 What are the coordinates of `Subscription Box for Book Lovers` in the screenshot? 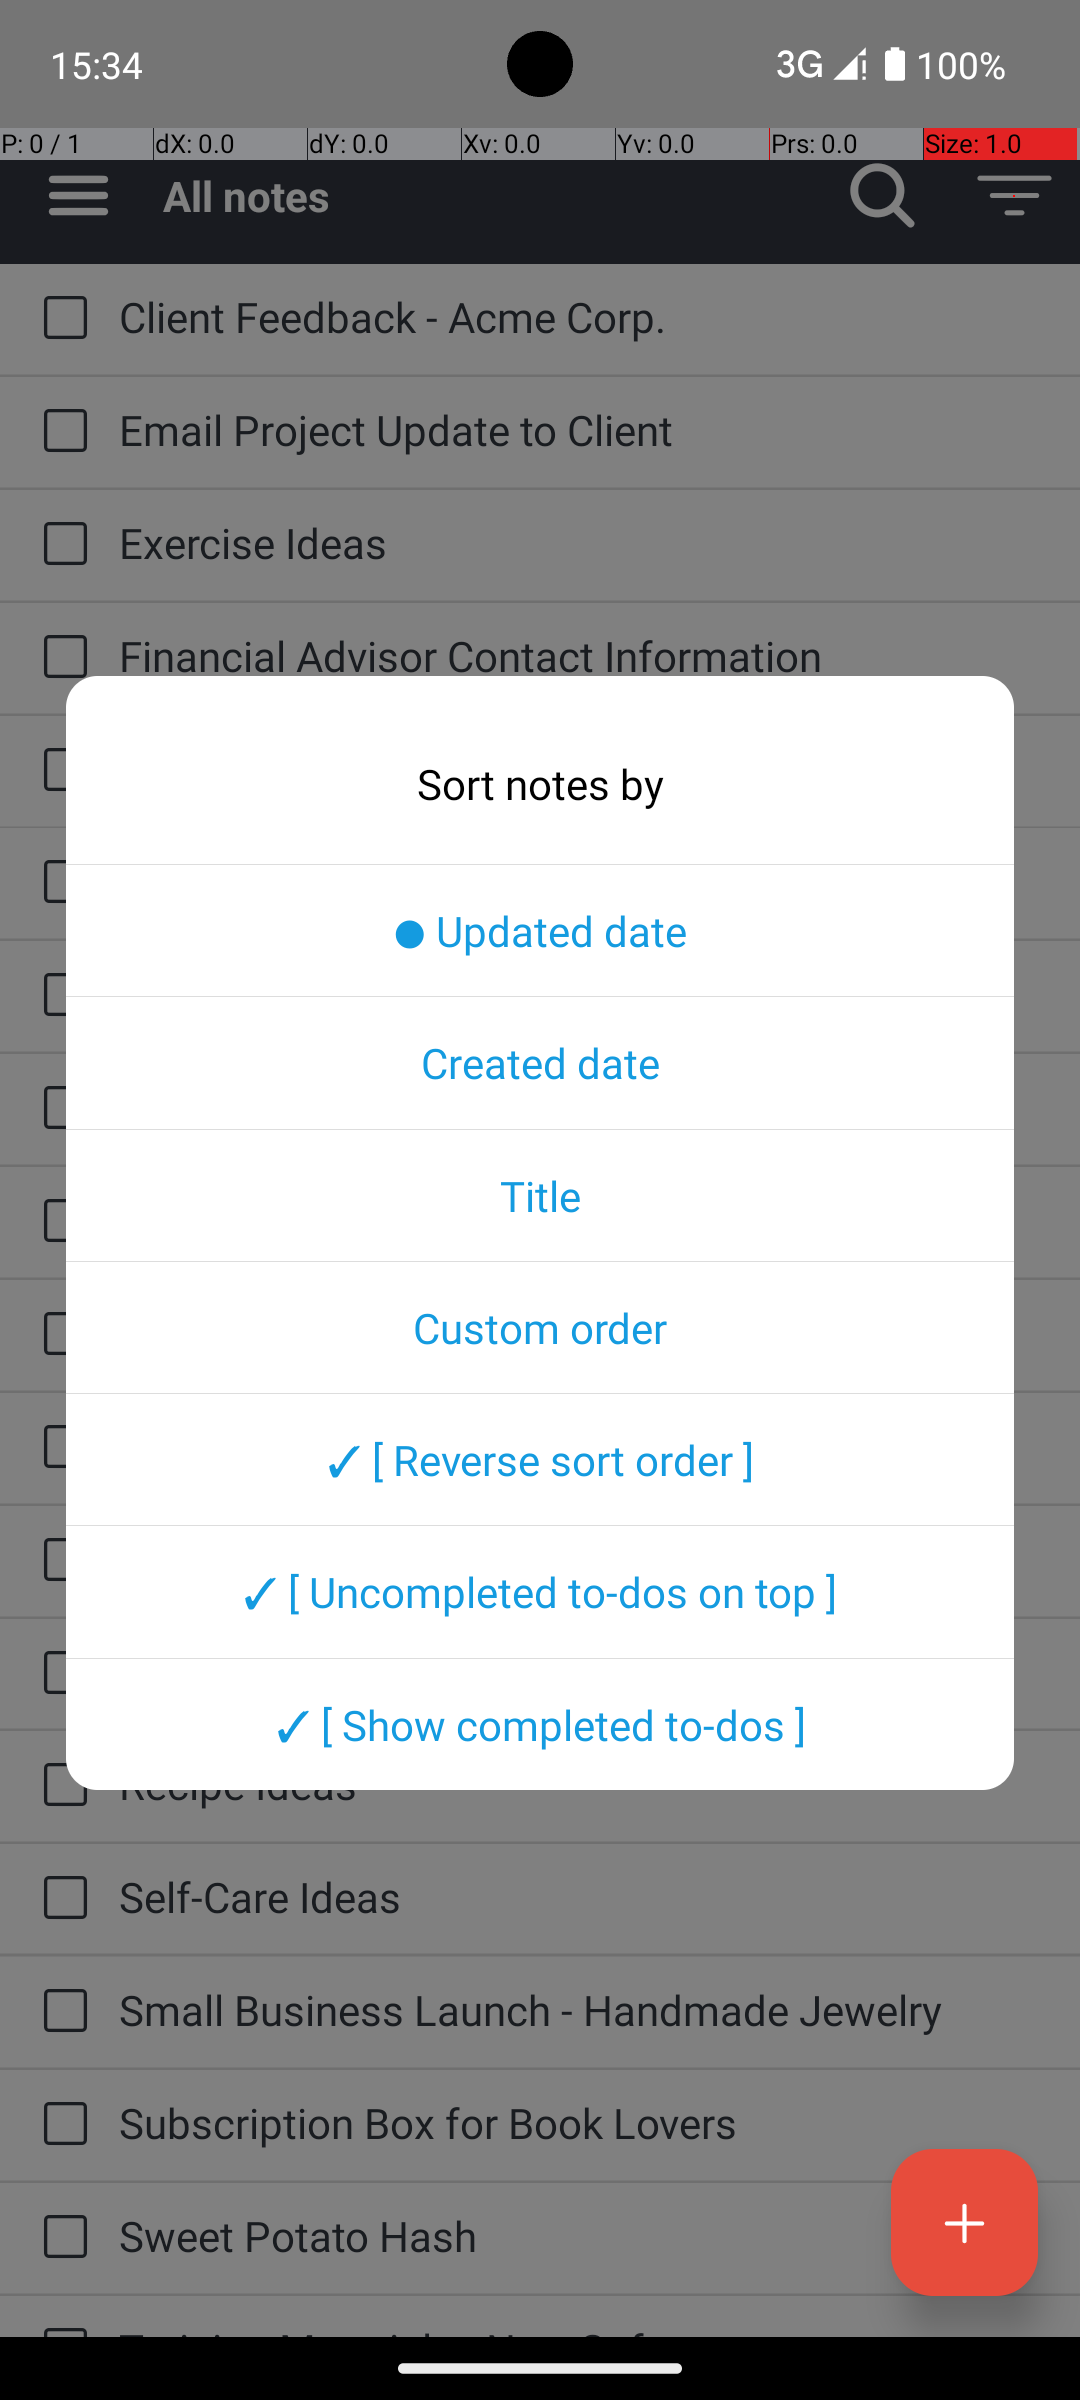 It's located at (580, 2122).